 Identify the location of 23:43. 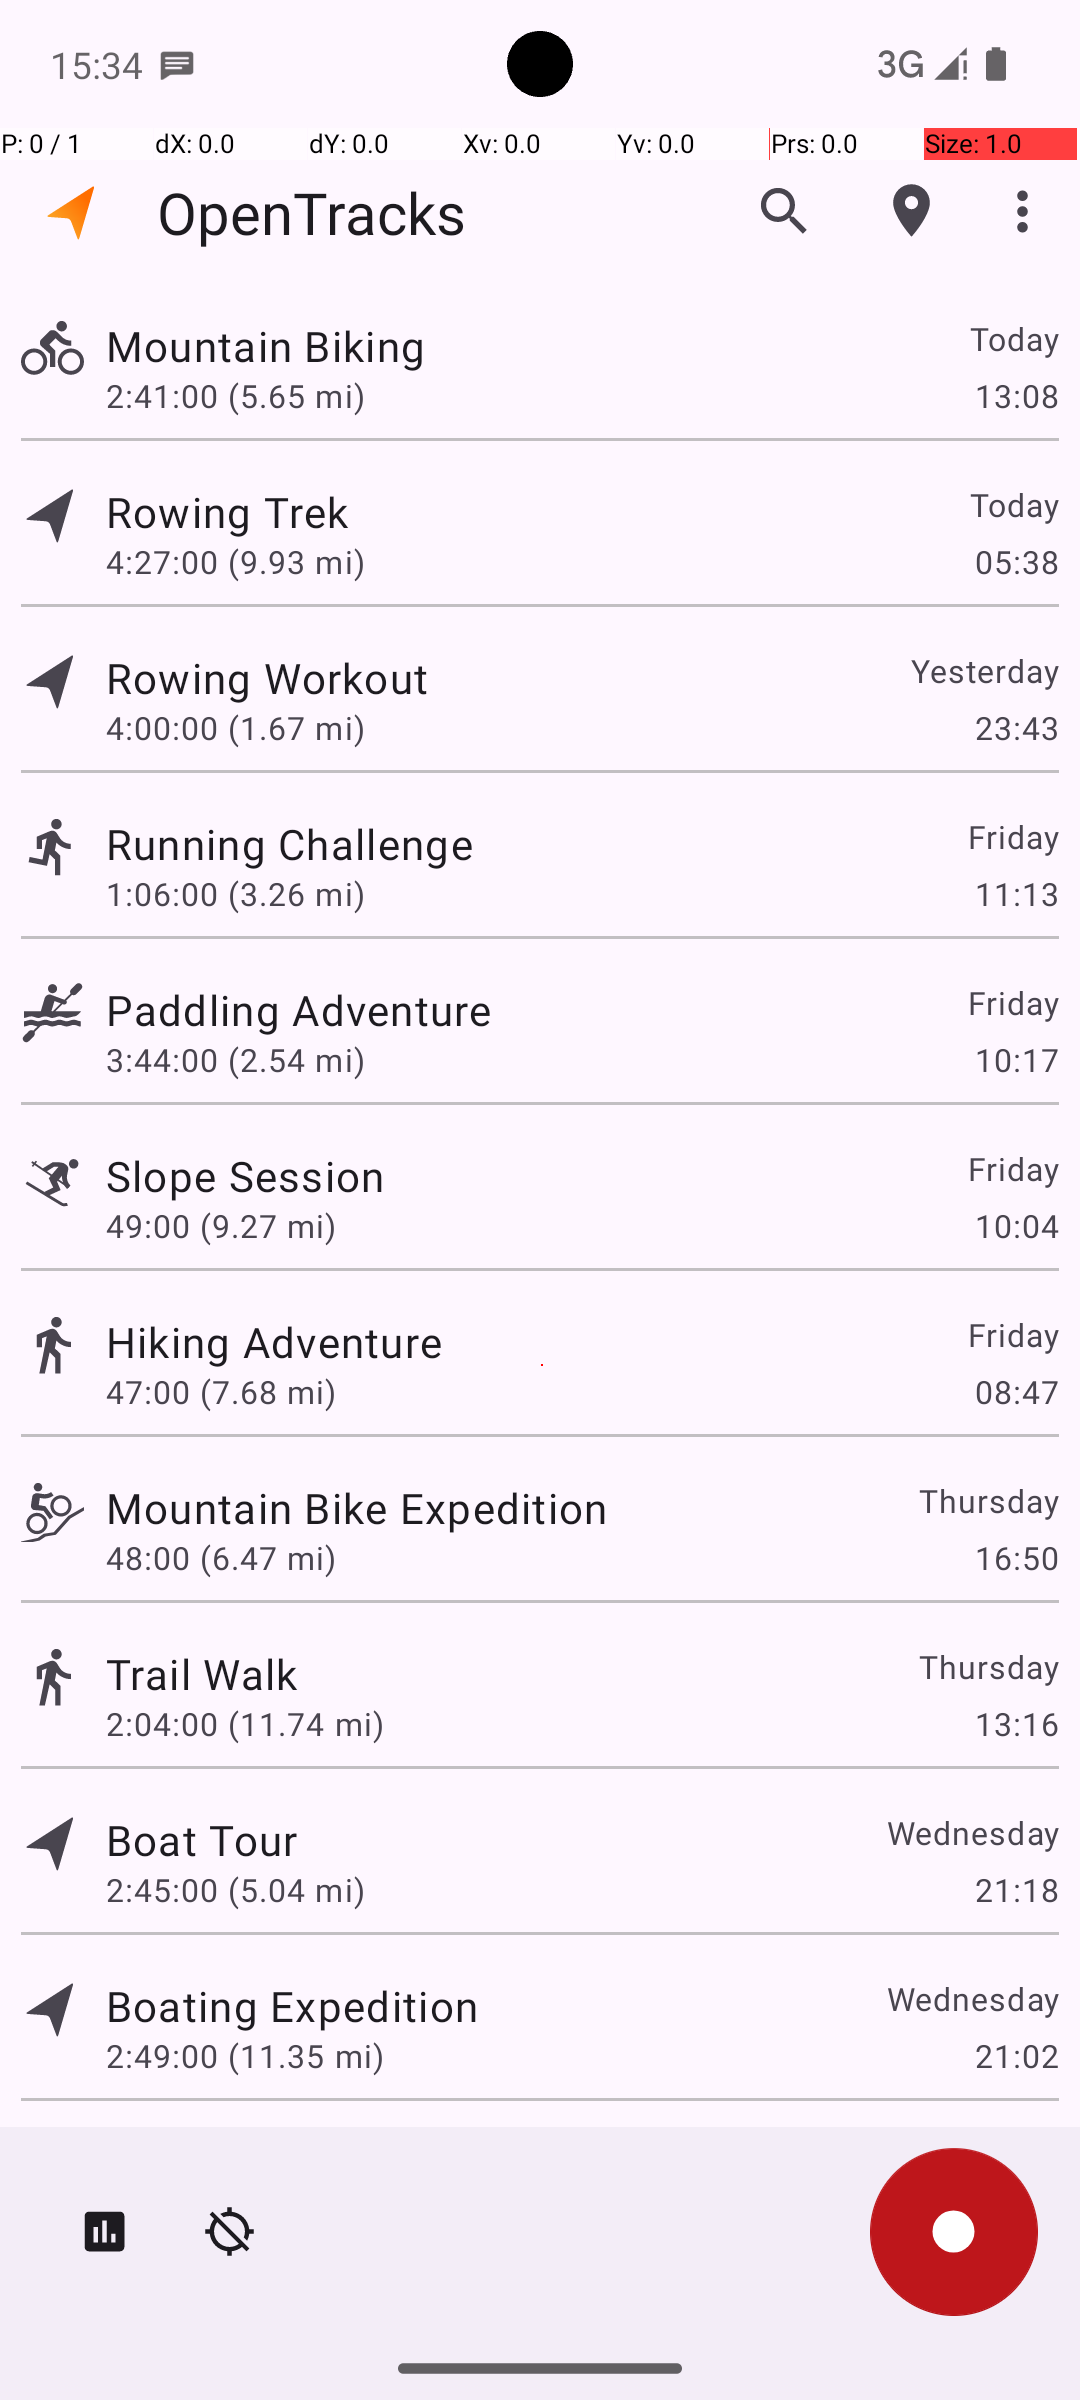
(1016, 728).